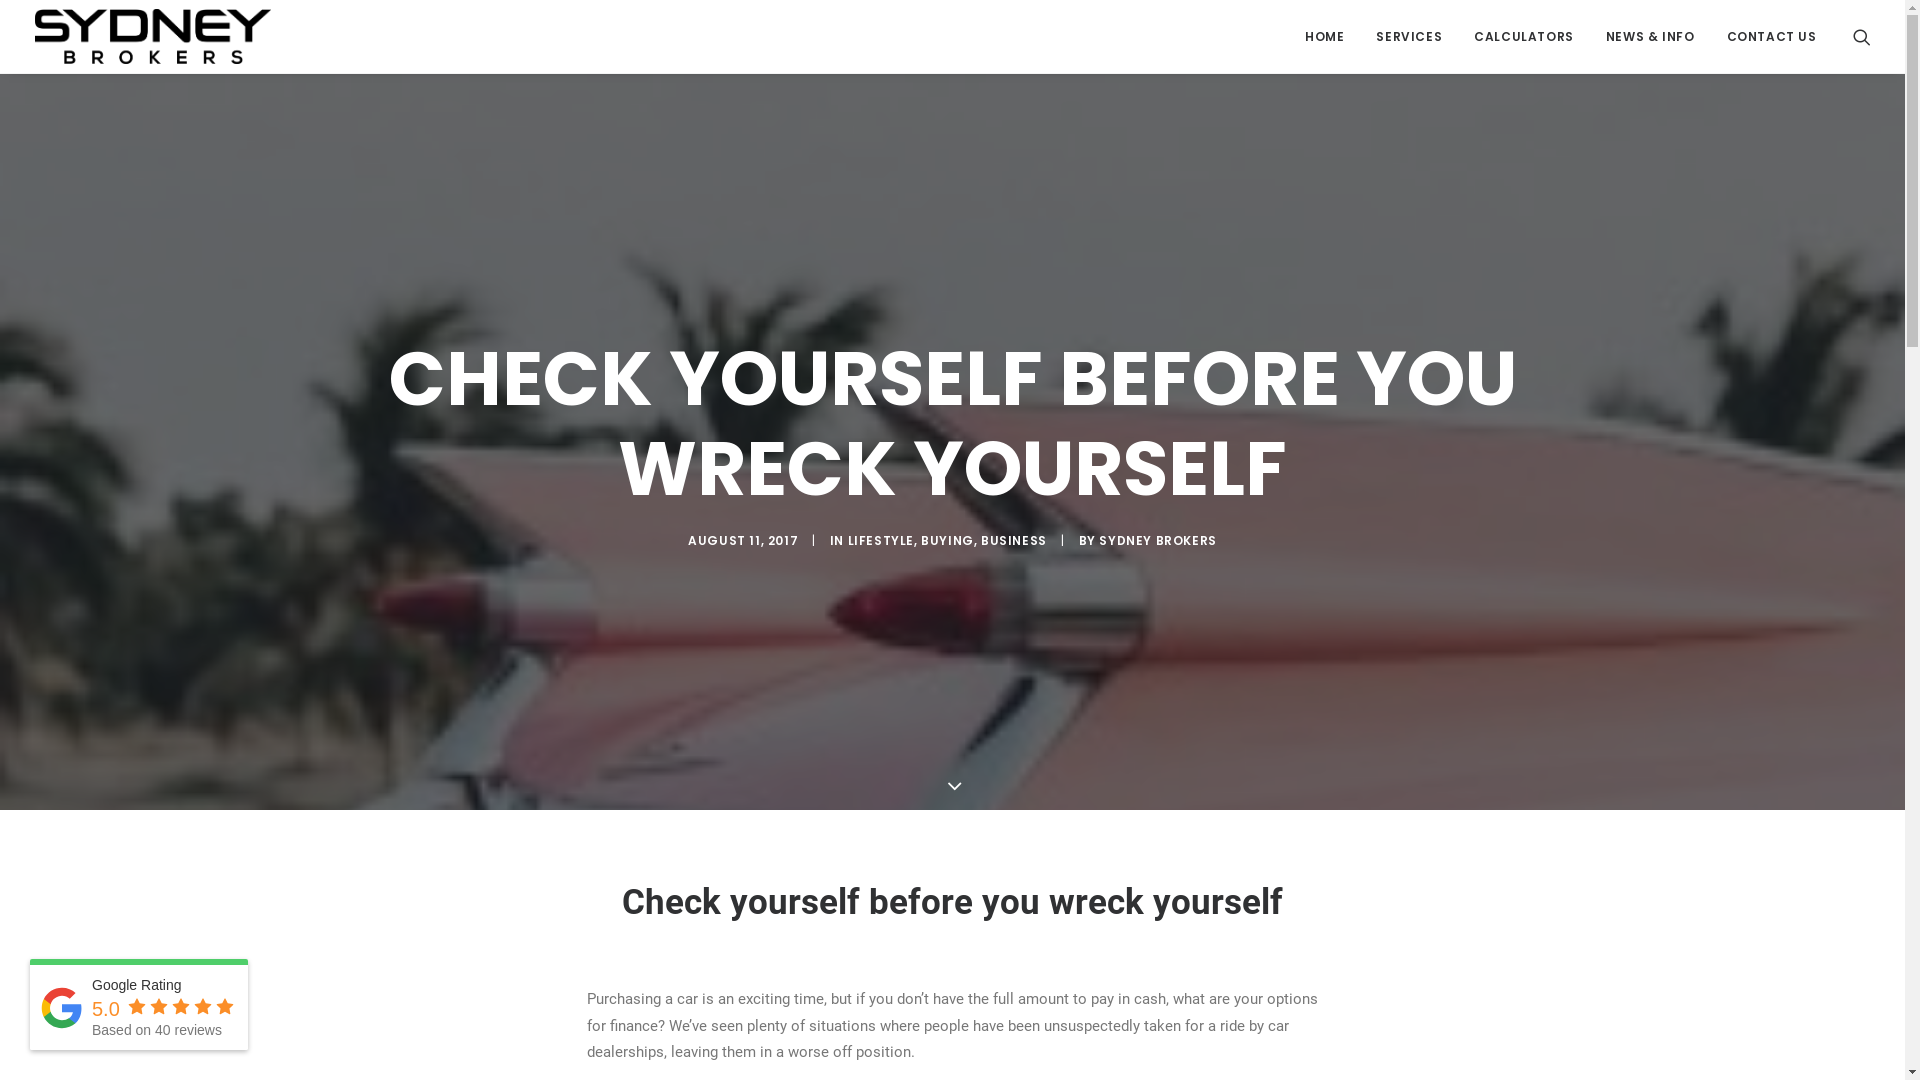  Describe the element at coordinates (1650, 36) in the screenshot. I see `NEWS & INFO` at that location.